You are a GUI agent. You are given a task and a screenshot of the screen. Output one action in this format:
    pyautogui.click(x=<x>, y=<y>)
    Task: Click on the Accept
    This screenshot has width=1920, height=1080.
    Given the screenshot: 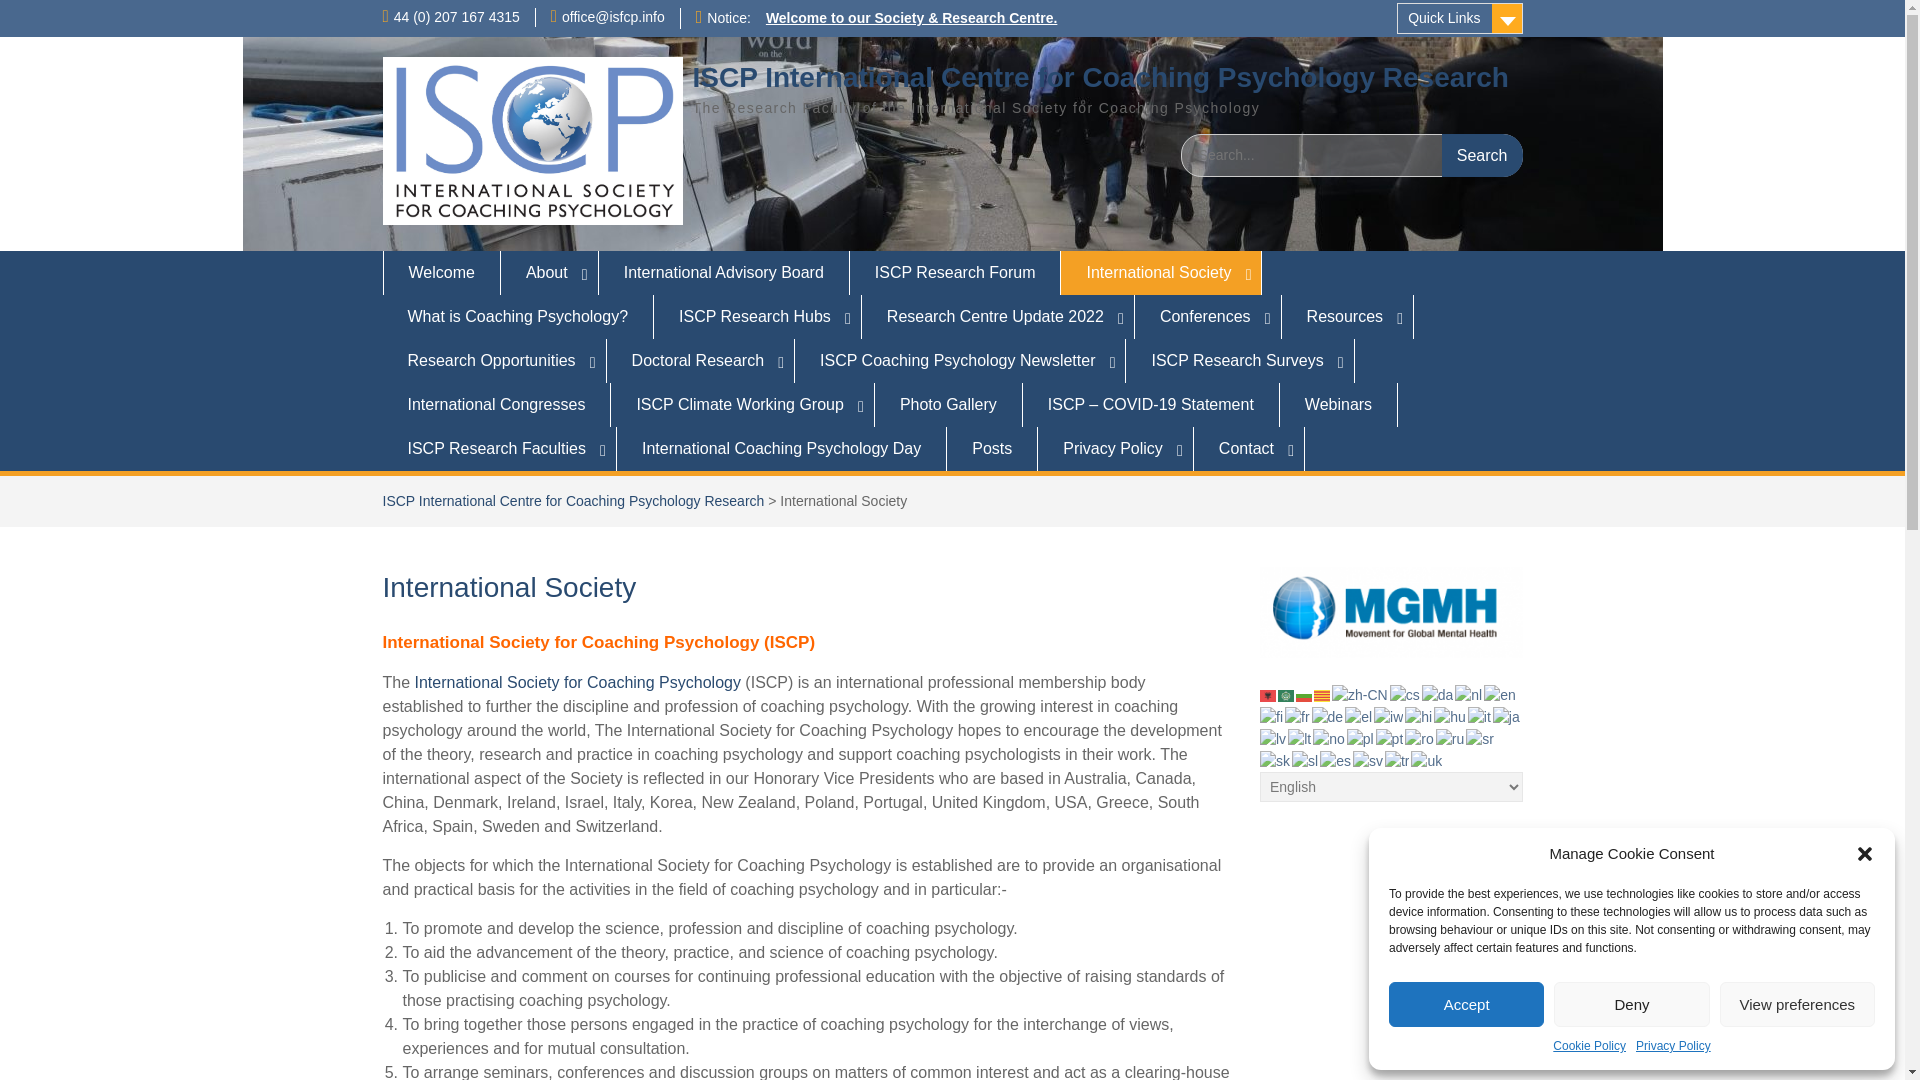 What is the action you would take?
    pyautogui.click(x=1466, y=1004)
    